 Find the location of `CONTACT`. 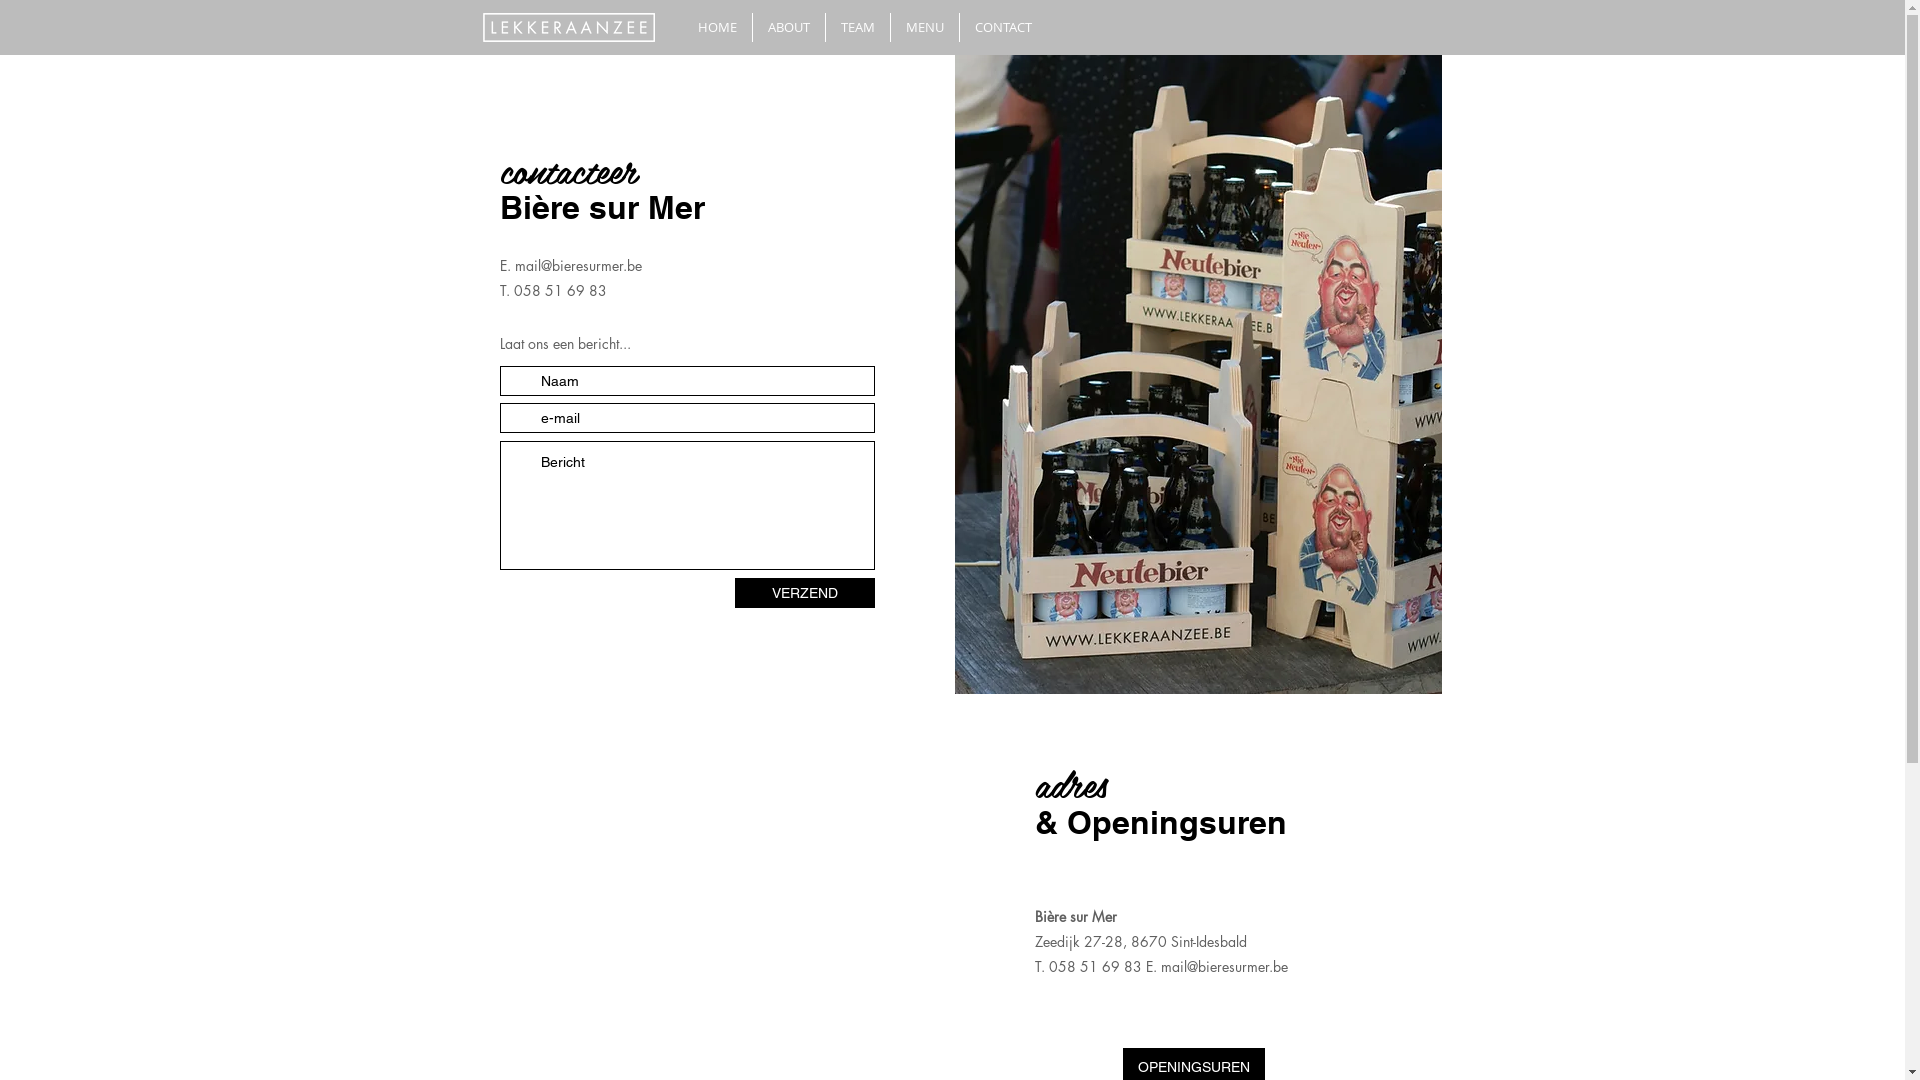

CONTACT is located at coordinates (1004, 28).